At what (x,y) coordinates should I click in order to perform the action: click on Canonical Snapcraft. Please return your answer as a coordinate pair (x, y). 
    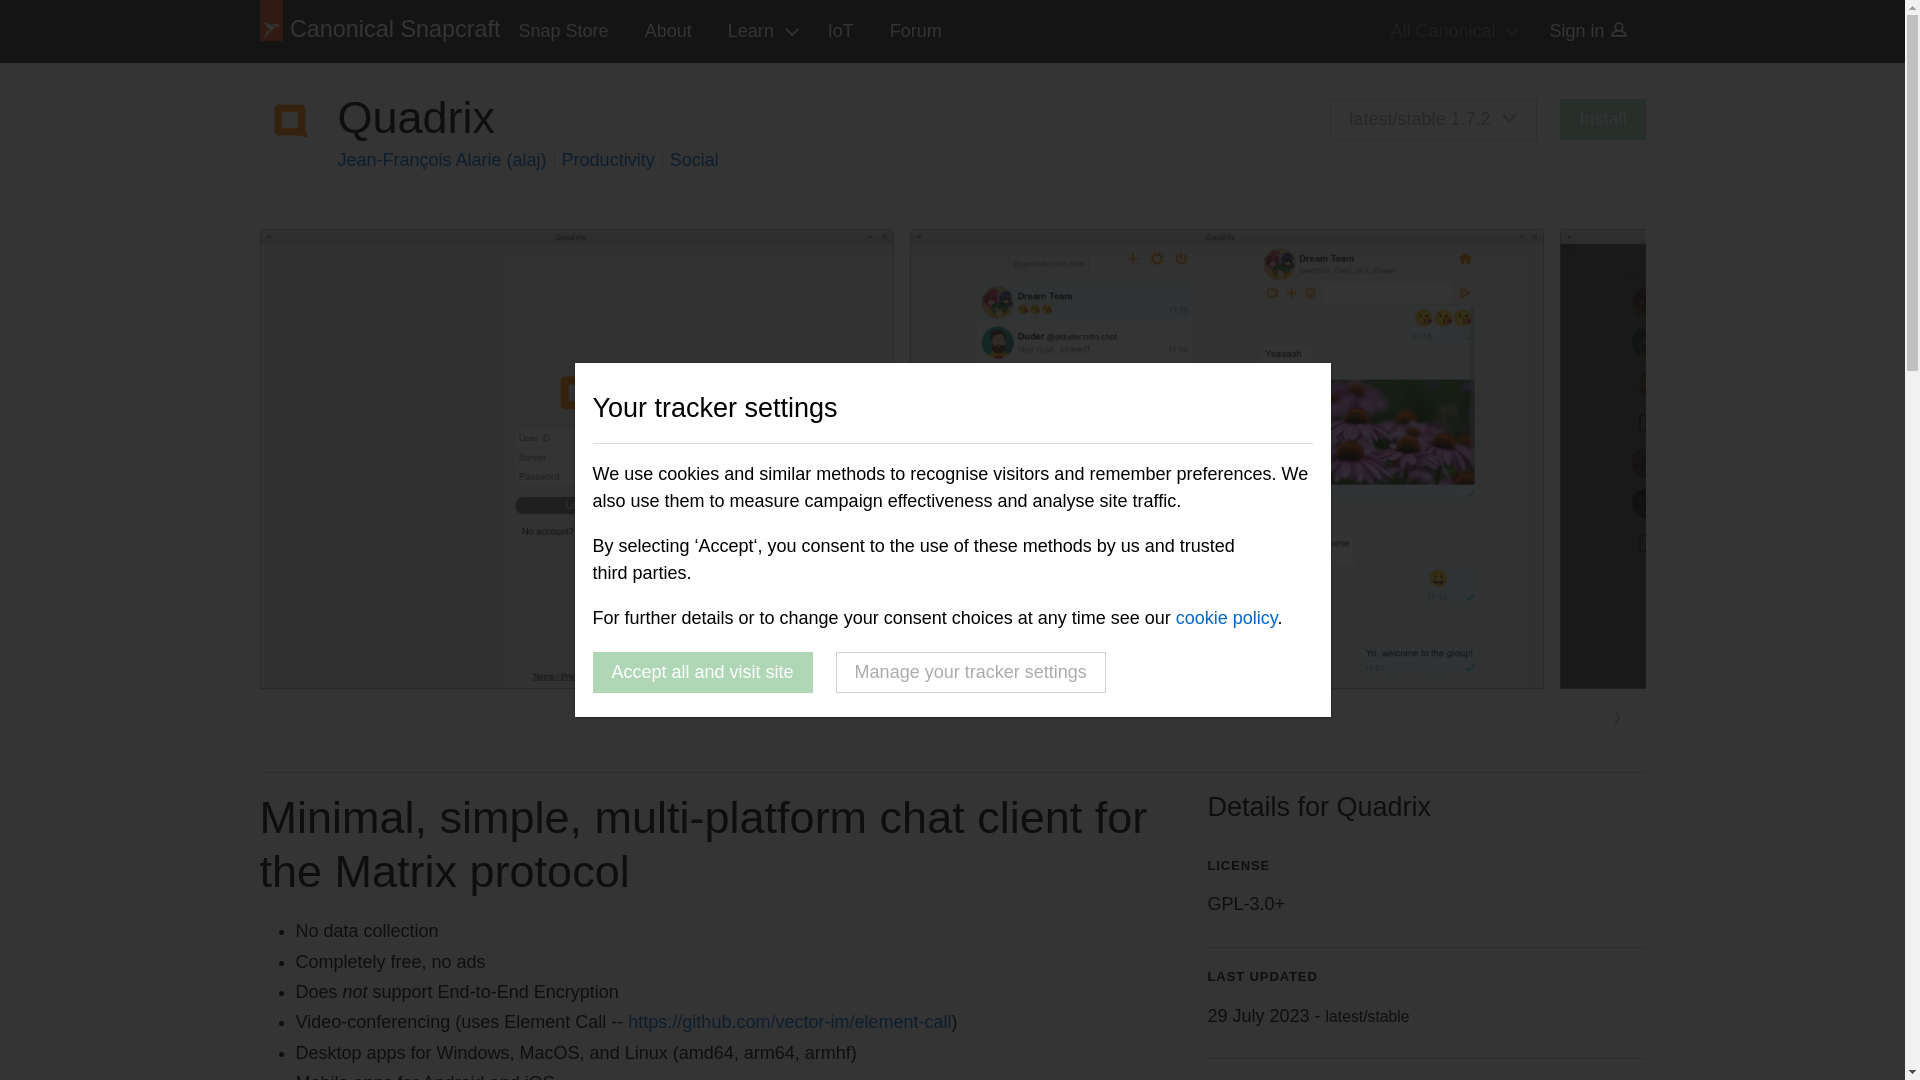
    Looking at the image, I should click on (380, 31).